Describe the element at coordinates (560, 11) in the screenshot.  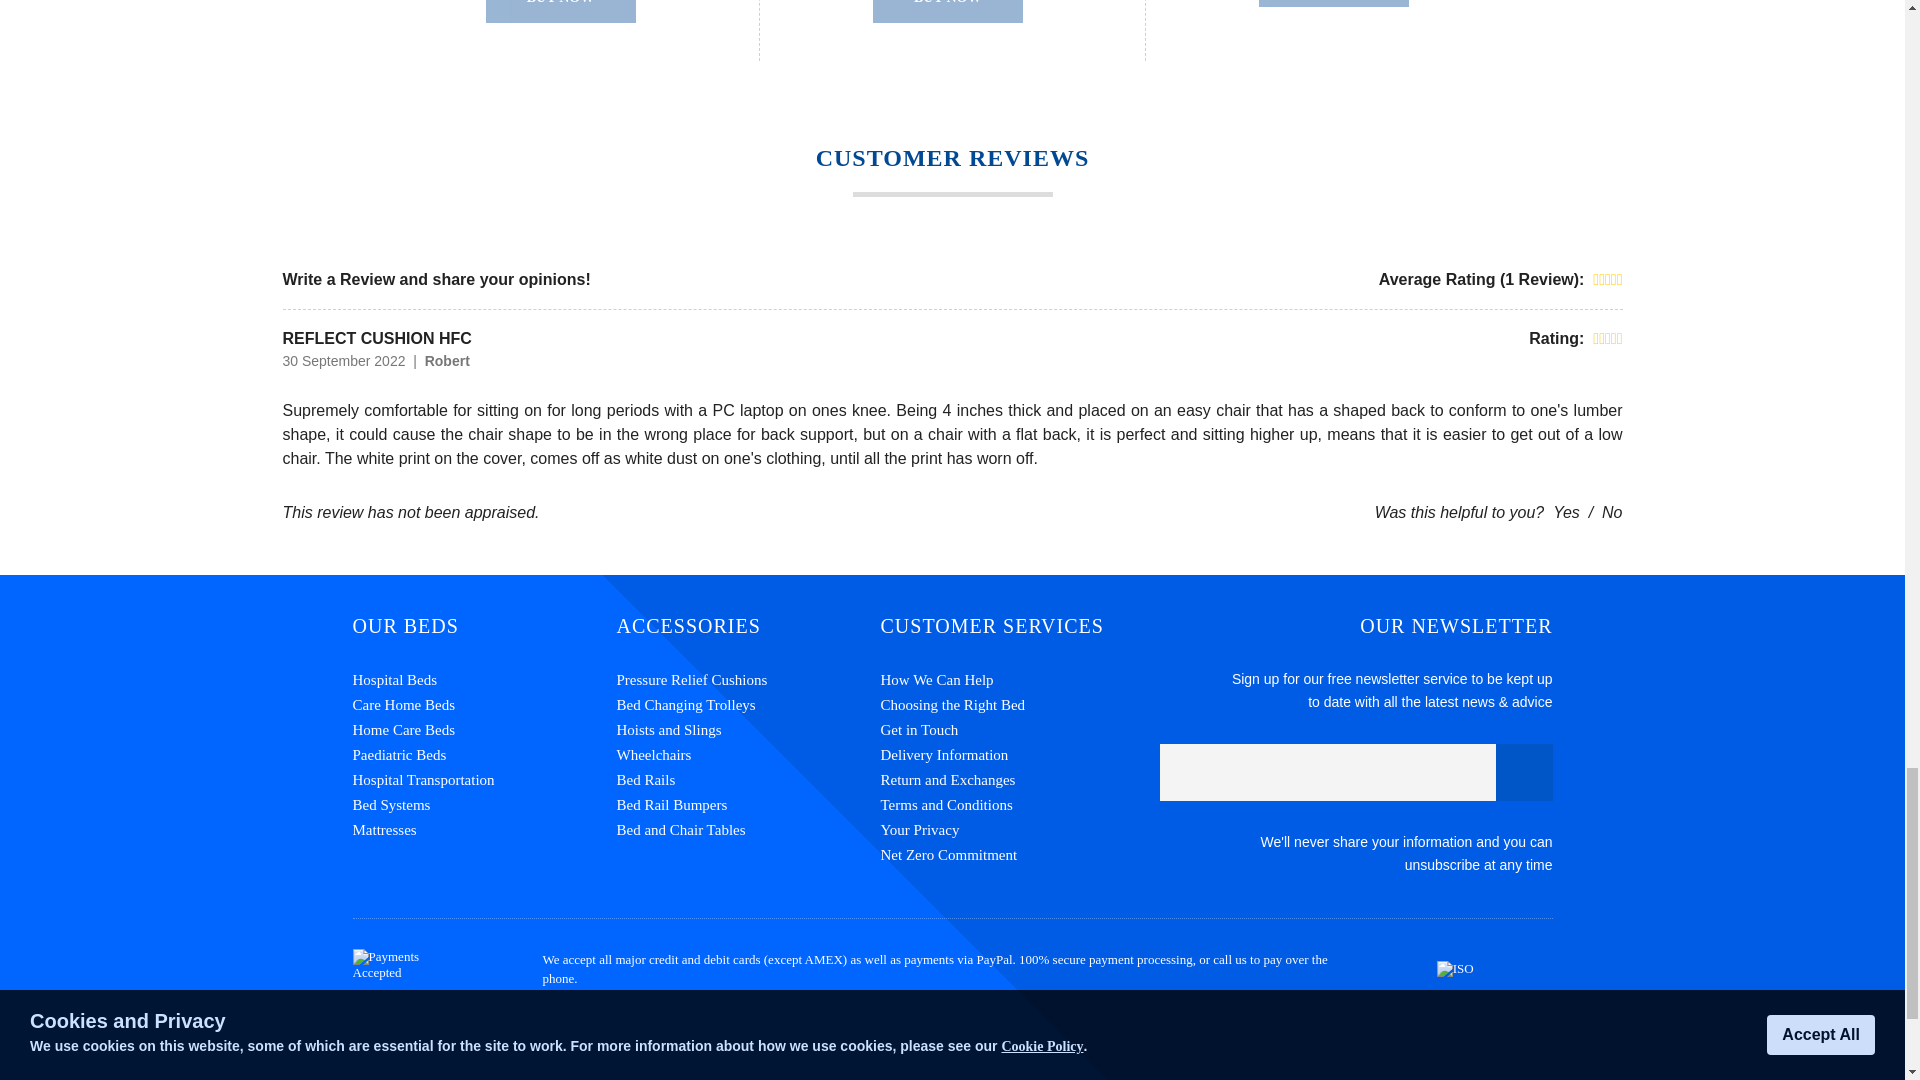
I see `BUY NOW` at that location.